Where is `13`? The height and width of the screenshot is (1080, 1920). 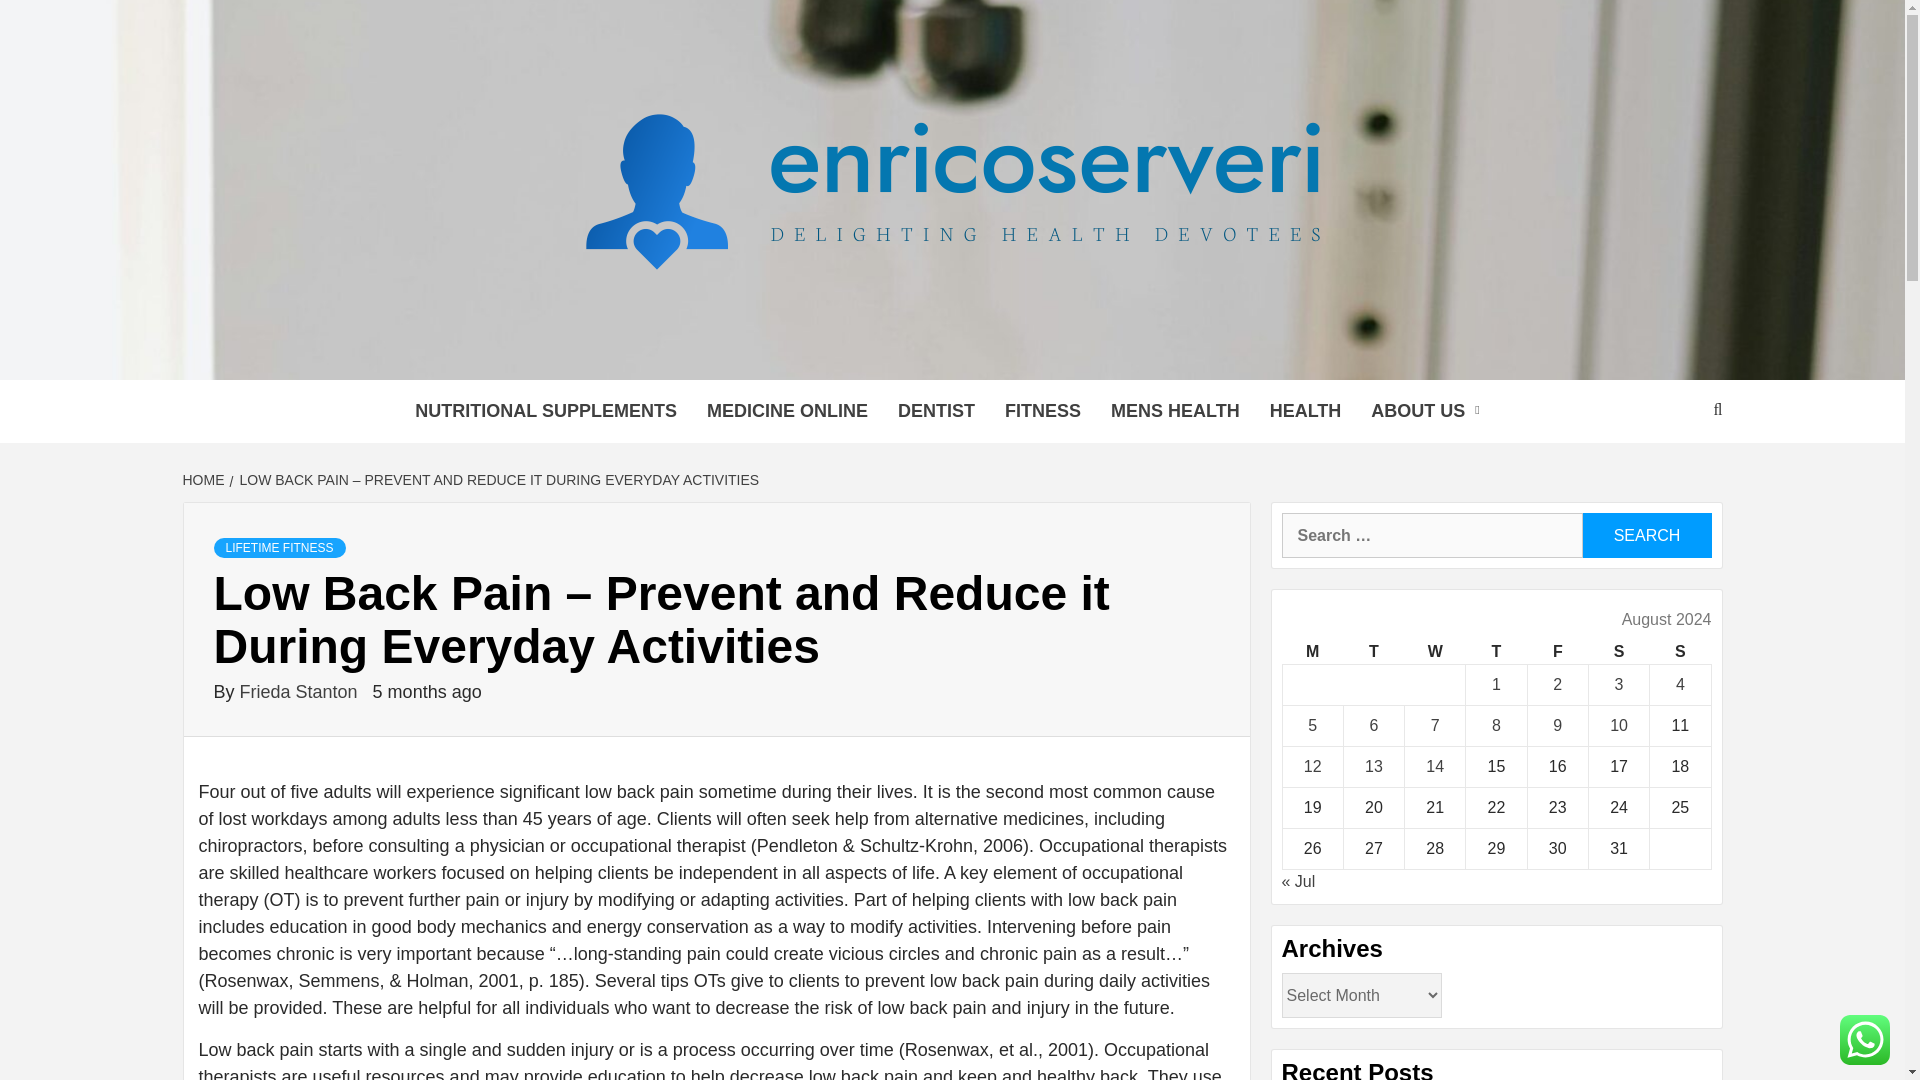 13 is located at coordinates (1374, 766).